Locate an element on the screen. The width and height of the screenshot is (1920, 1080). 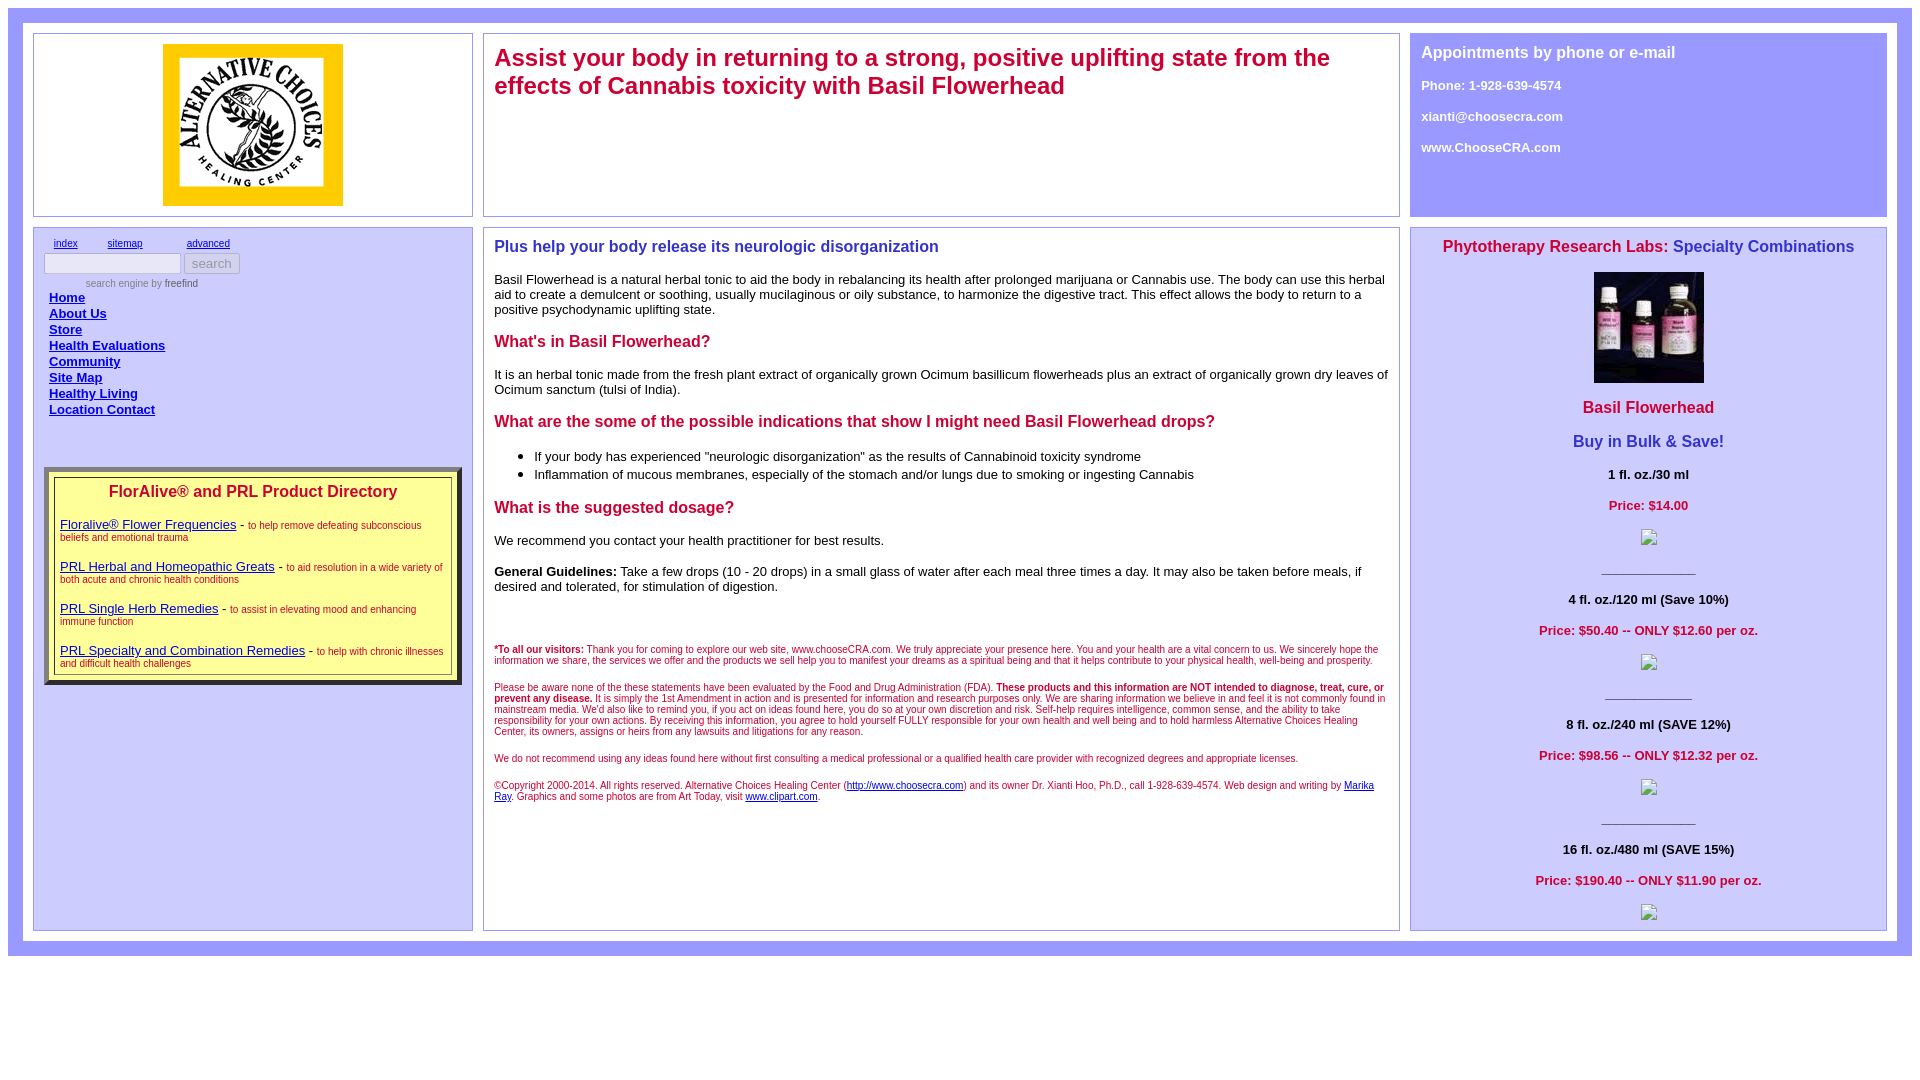
www.clipart.com is located at coordinates (780, 796).